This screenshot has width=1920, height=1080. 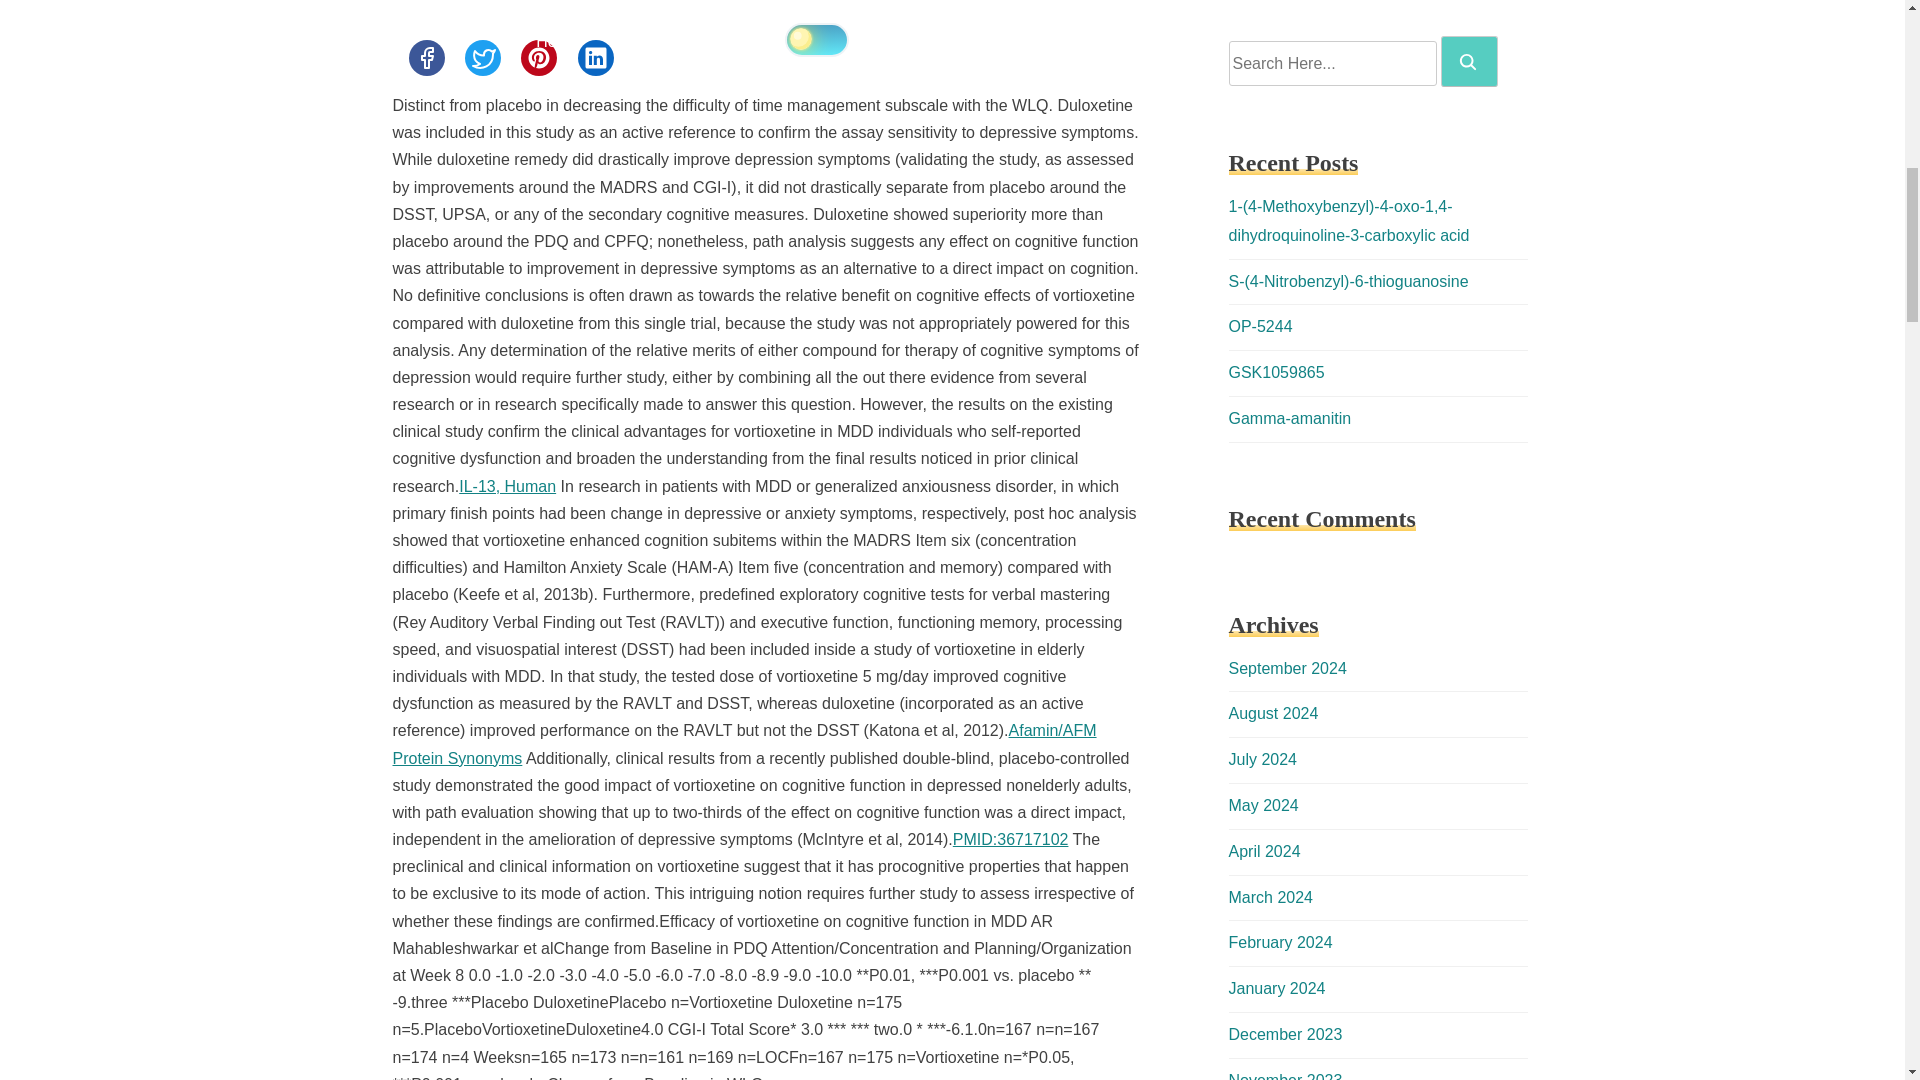 What do you see at coordinates (1010, 838) in the screenshot?
I see `PMID:36717102` at bounding box center [1010, 838].